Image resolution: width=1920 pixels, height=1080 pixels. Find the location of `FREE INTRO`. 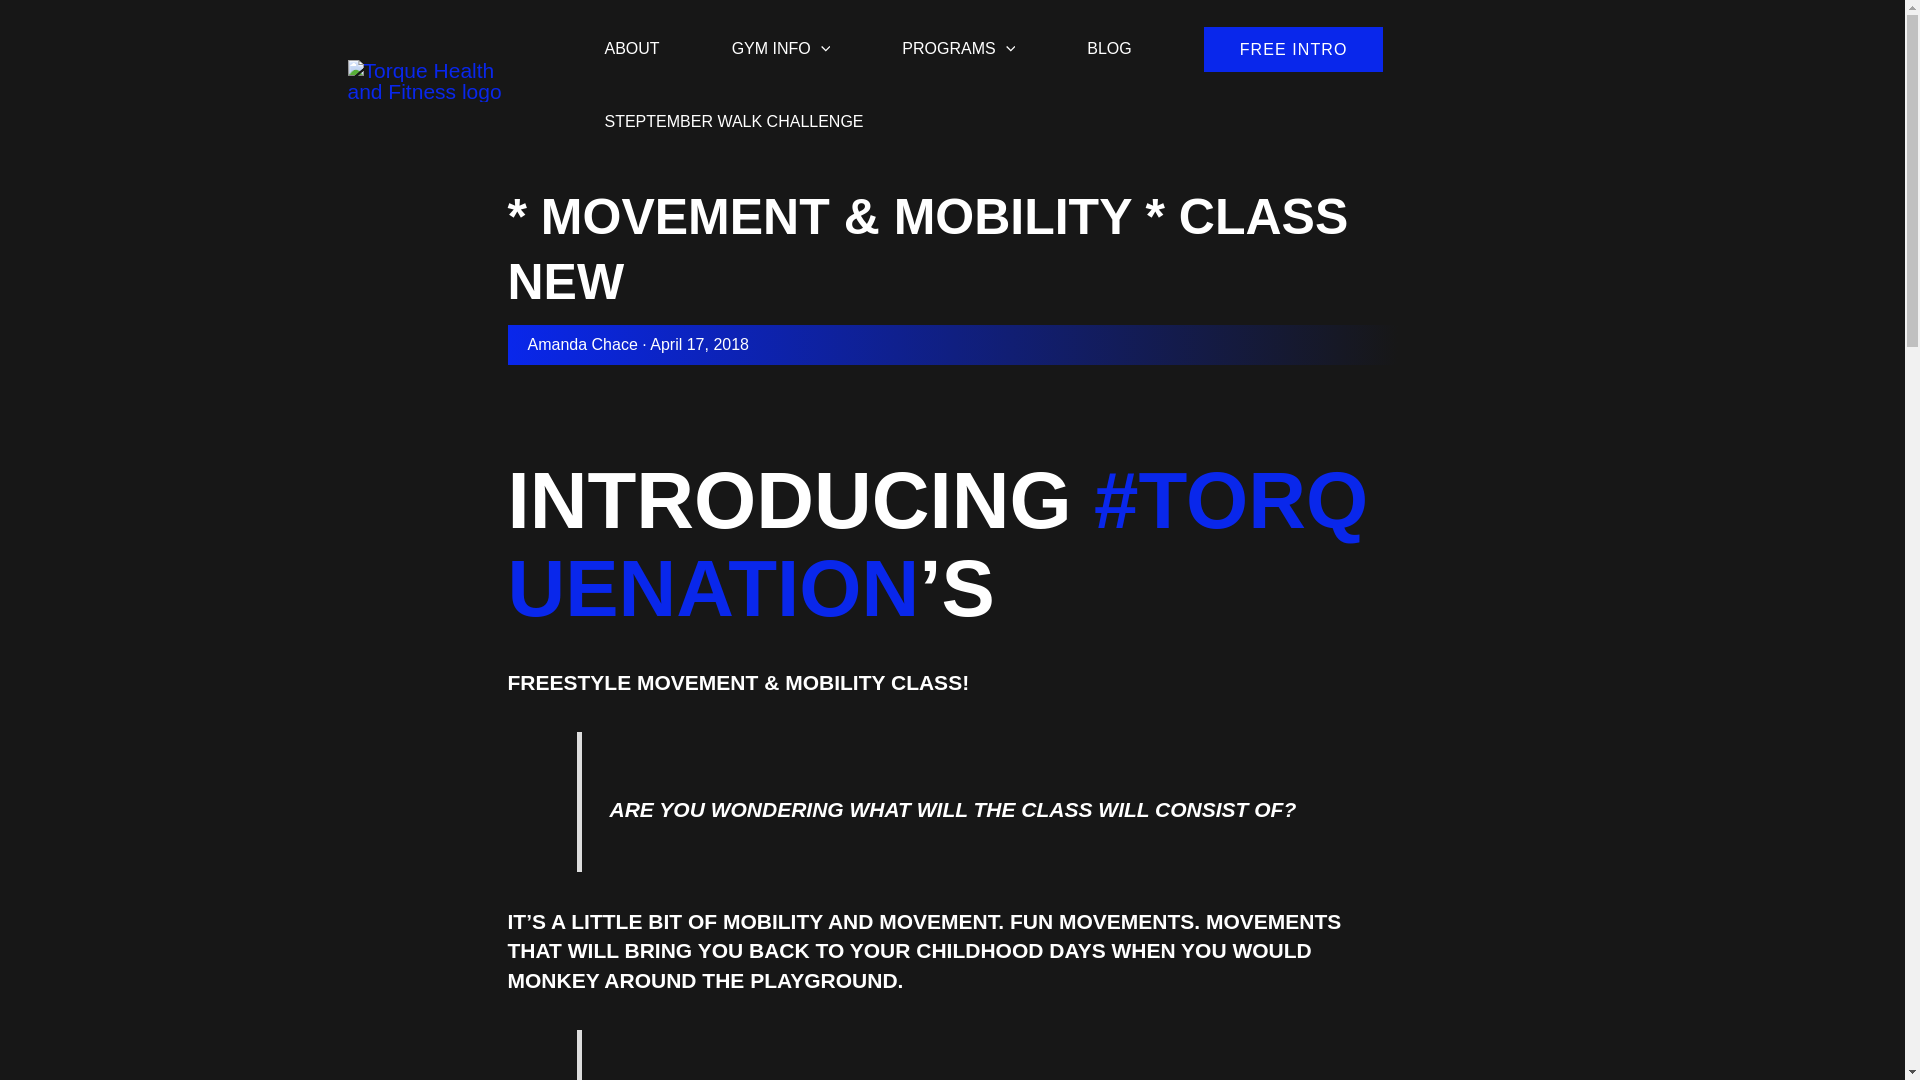

FREE INTRO is located at coordinates (1294, 50).